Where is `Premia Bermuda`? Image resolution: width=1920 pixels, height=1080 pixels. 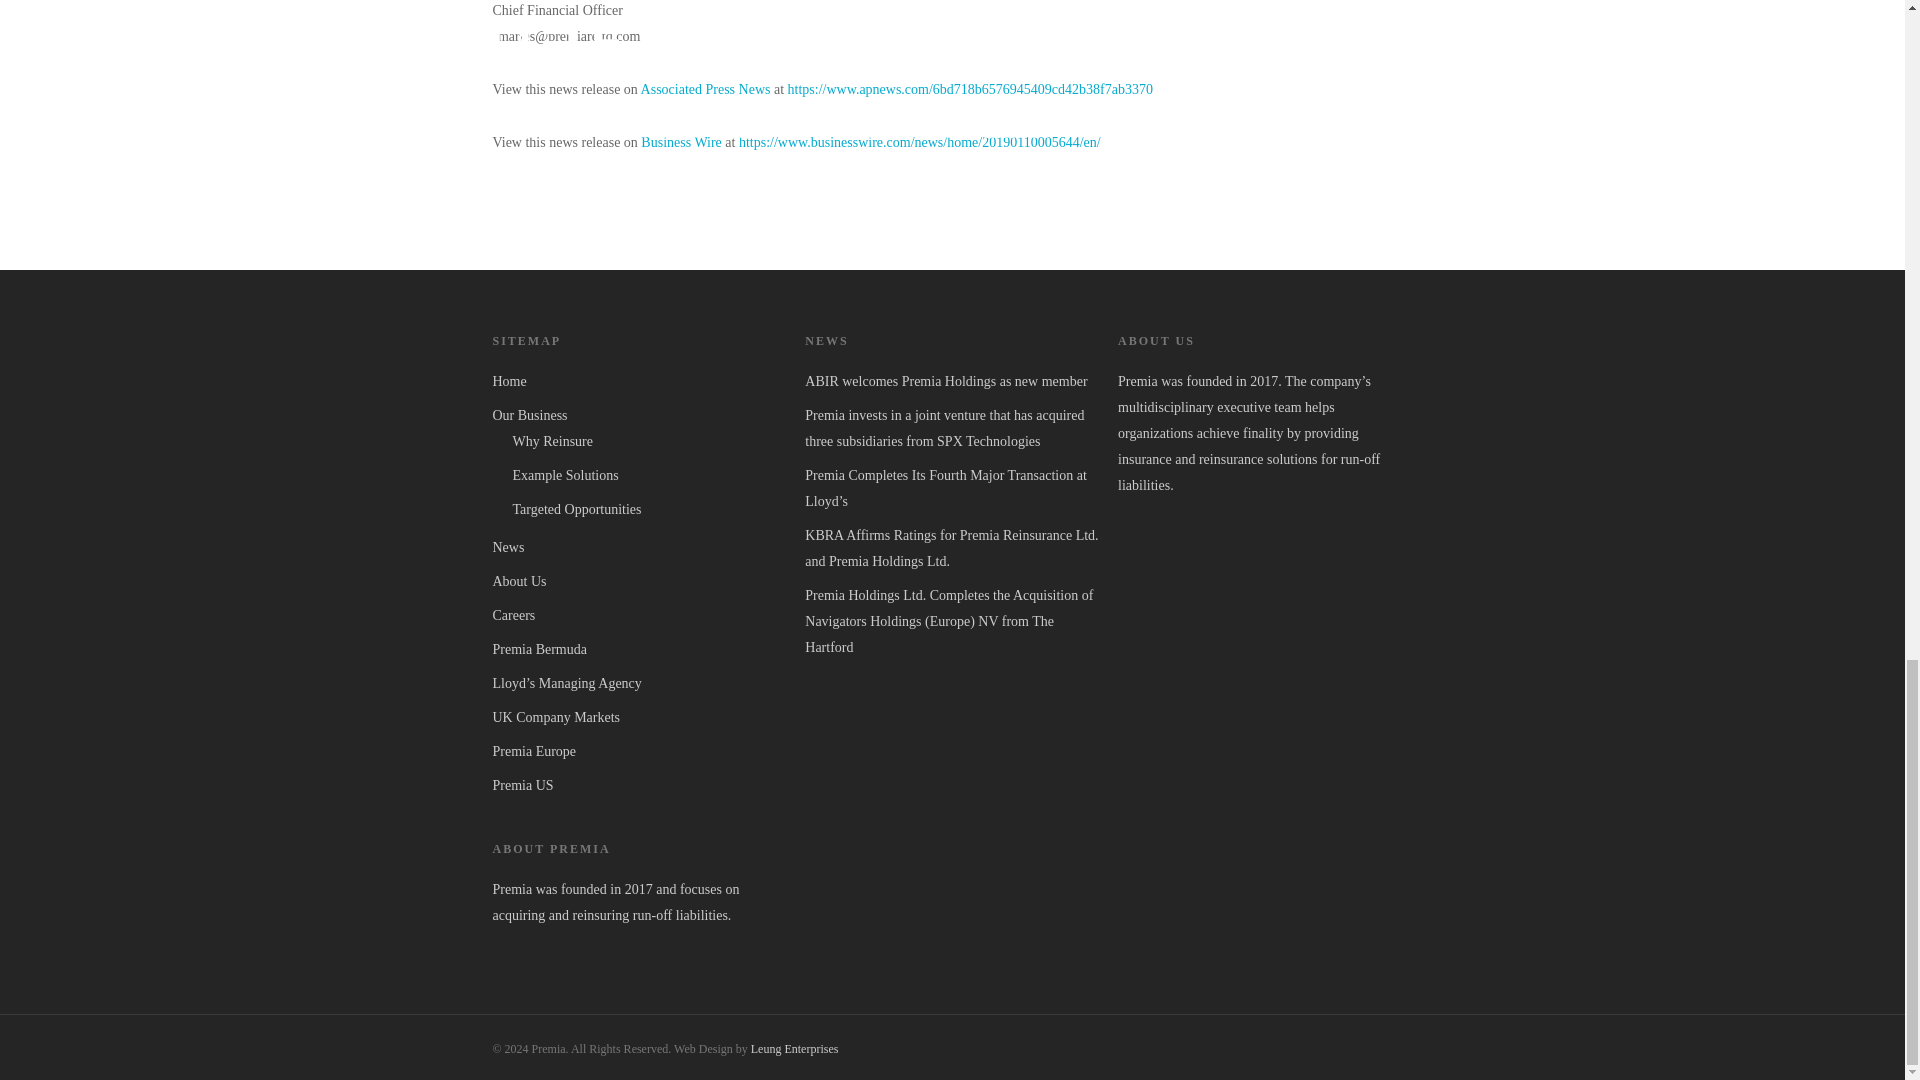
Premia Bermuda is located at coordinates (638, 650).